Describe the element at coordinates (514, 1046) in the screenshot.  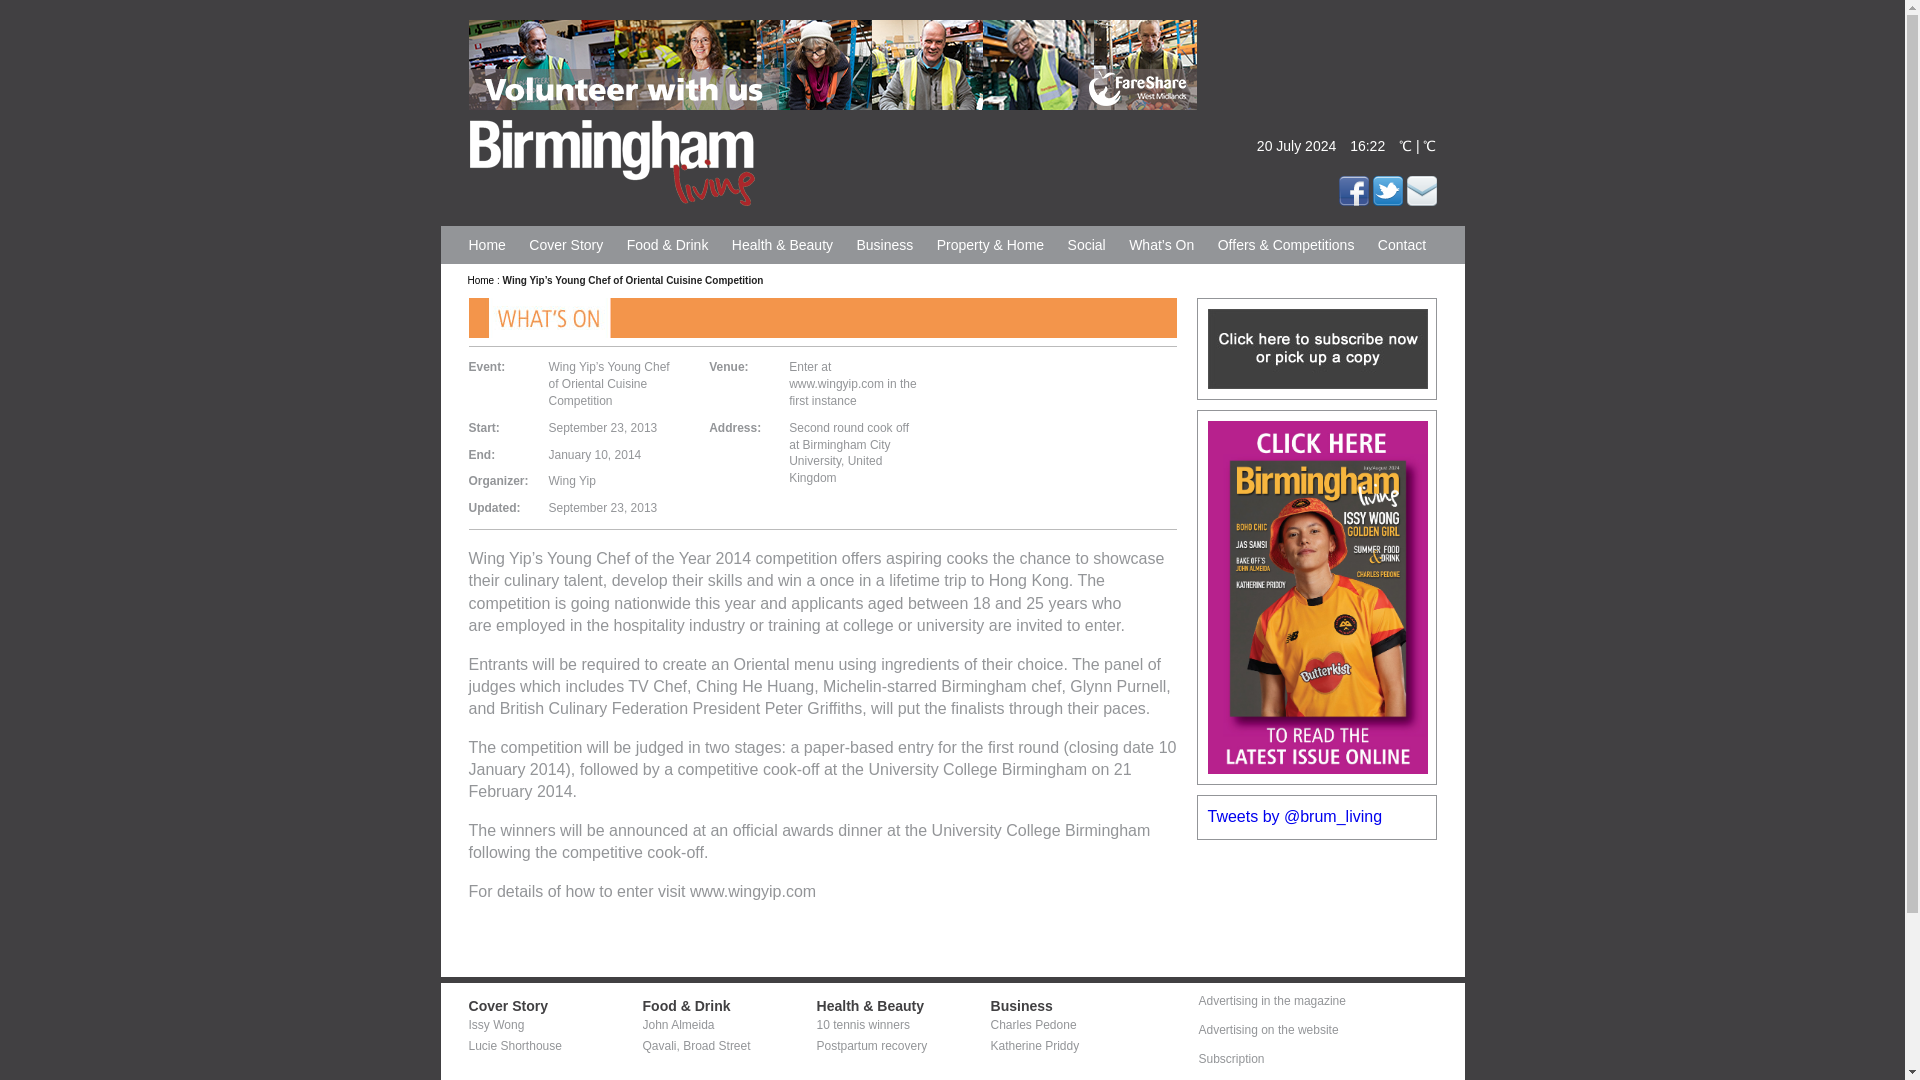
I see `Lucie Shorthouse` at that location.